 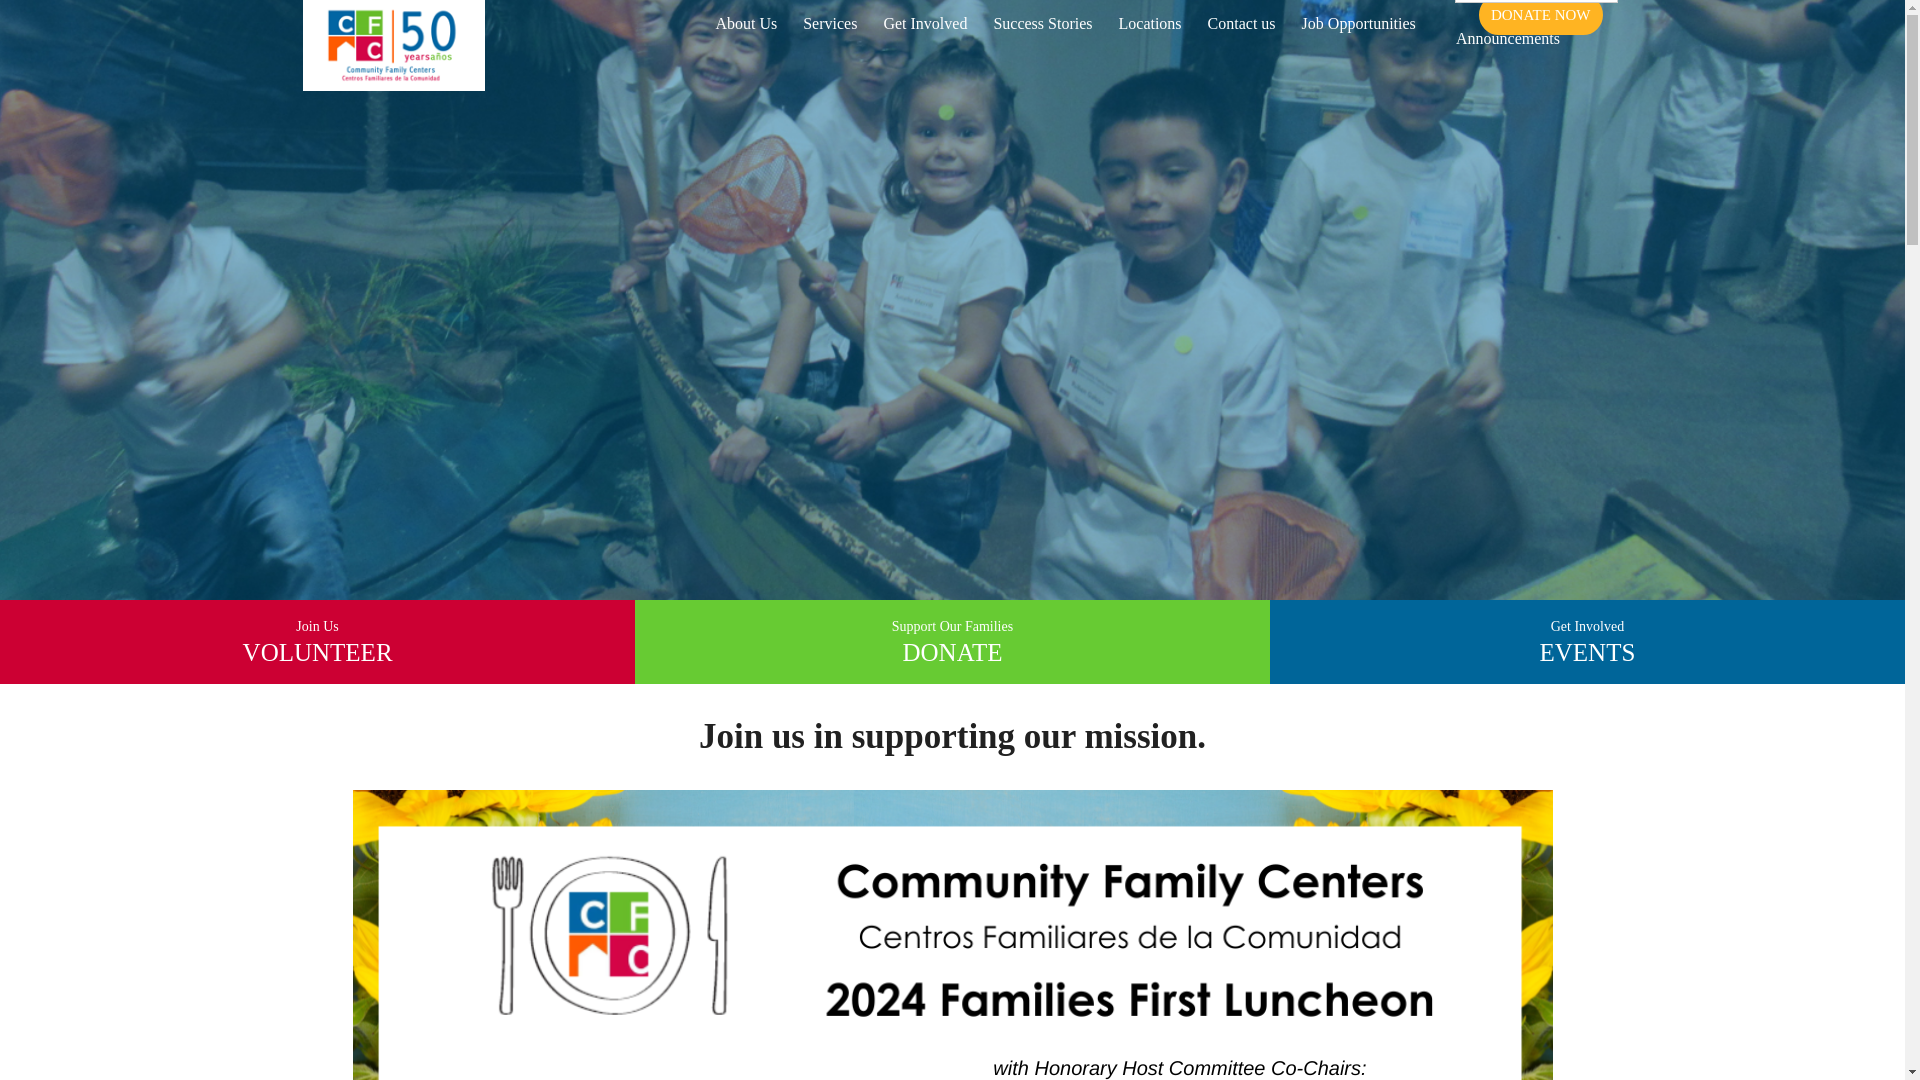 What do you see at coordinates (1541, 14) in the screenshot?
I see `DONATE NOW` at bounding box center [1541, 14].